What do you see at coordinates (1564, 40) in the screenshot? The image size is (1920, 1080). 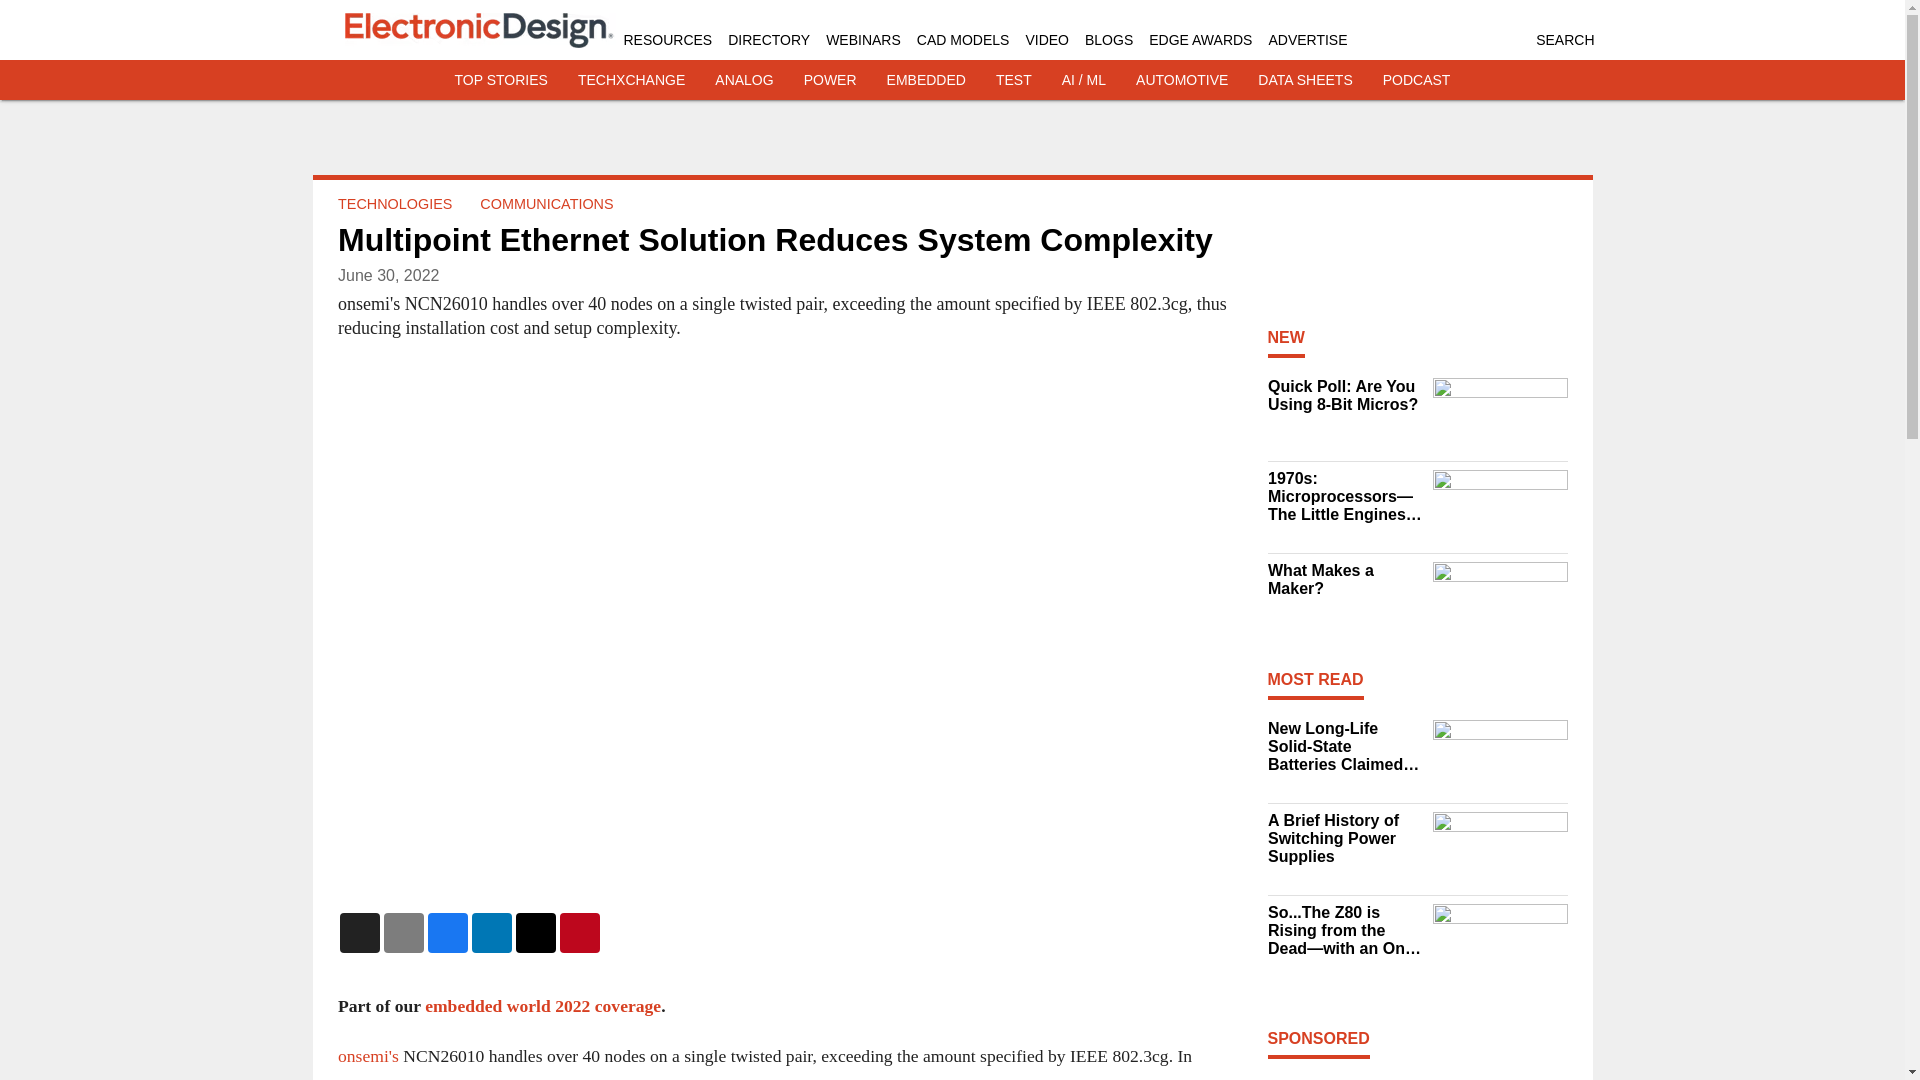 I see `SEARCH` at bounding box center [1564, 40].